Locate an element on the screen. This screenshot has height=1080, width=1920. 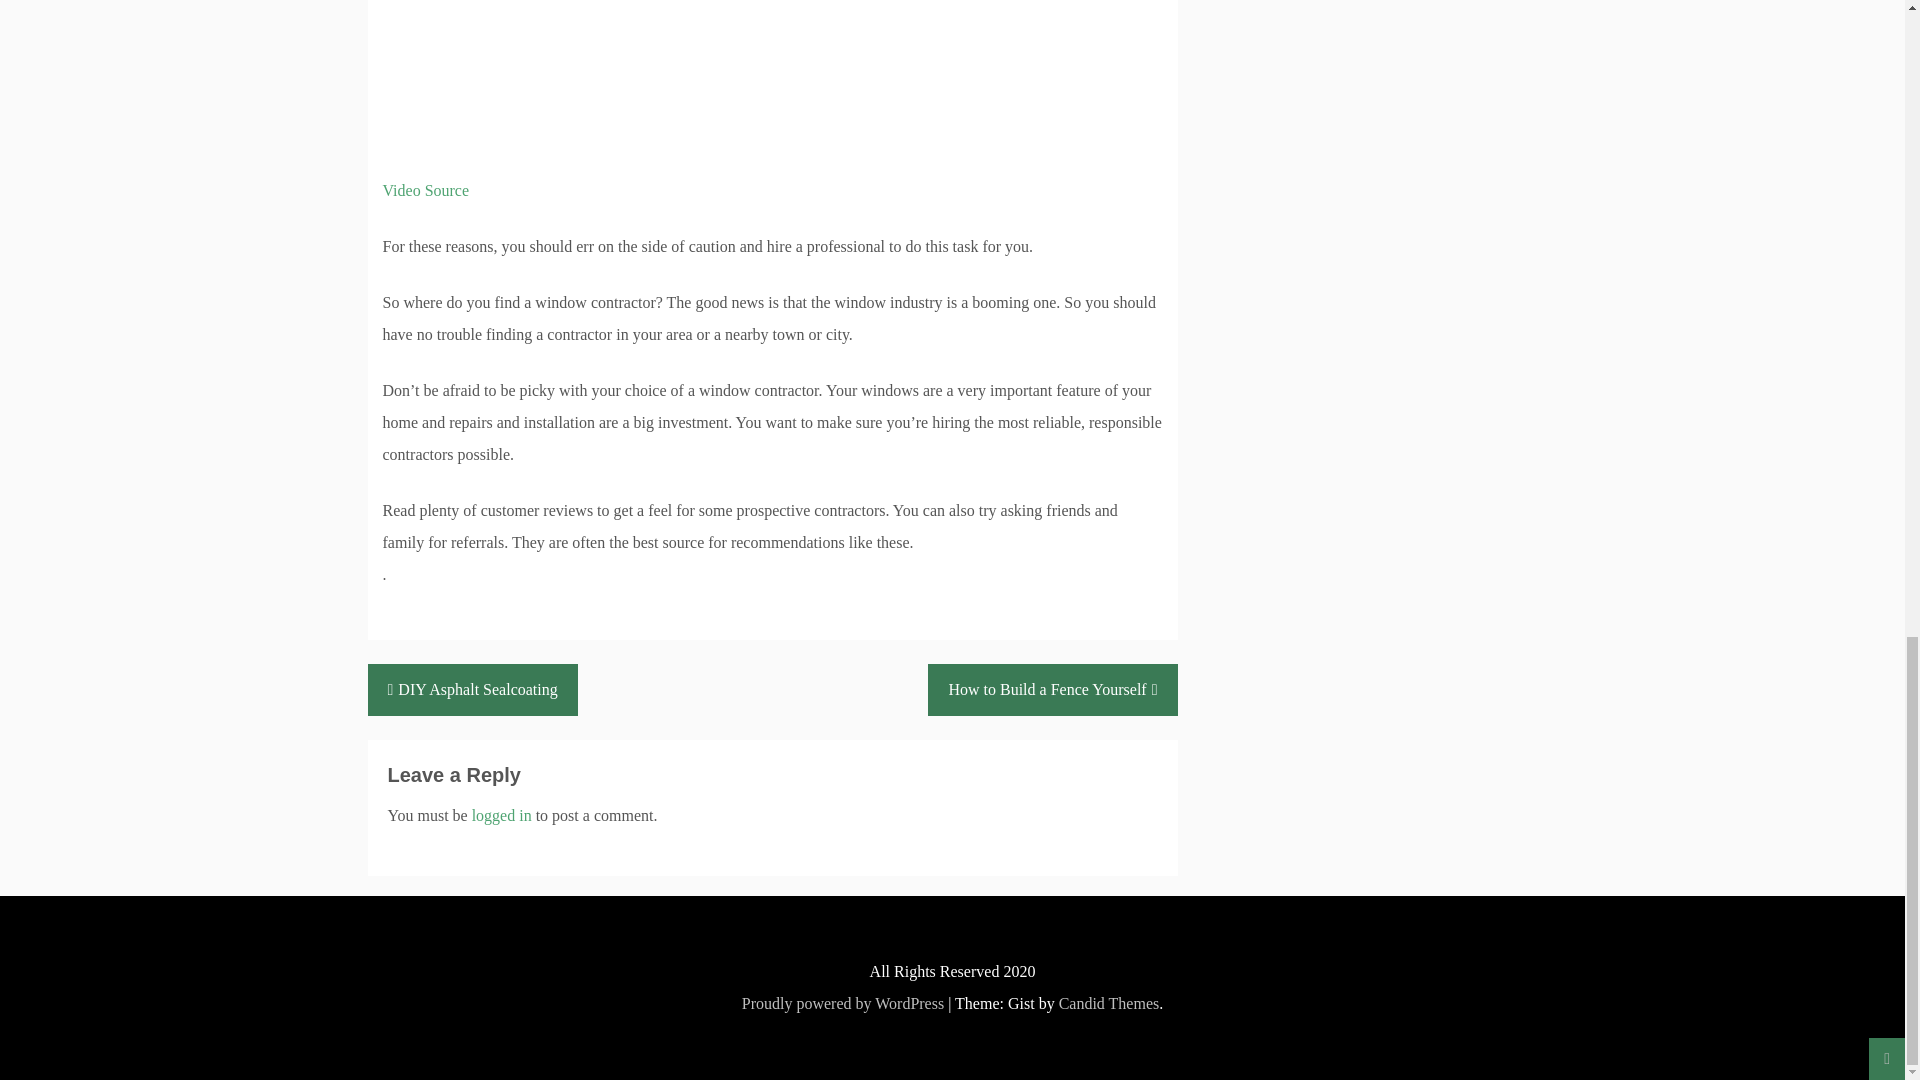
Candid Themes is located at coordinates (1109, 1002).